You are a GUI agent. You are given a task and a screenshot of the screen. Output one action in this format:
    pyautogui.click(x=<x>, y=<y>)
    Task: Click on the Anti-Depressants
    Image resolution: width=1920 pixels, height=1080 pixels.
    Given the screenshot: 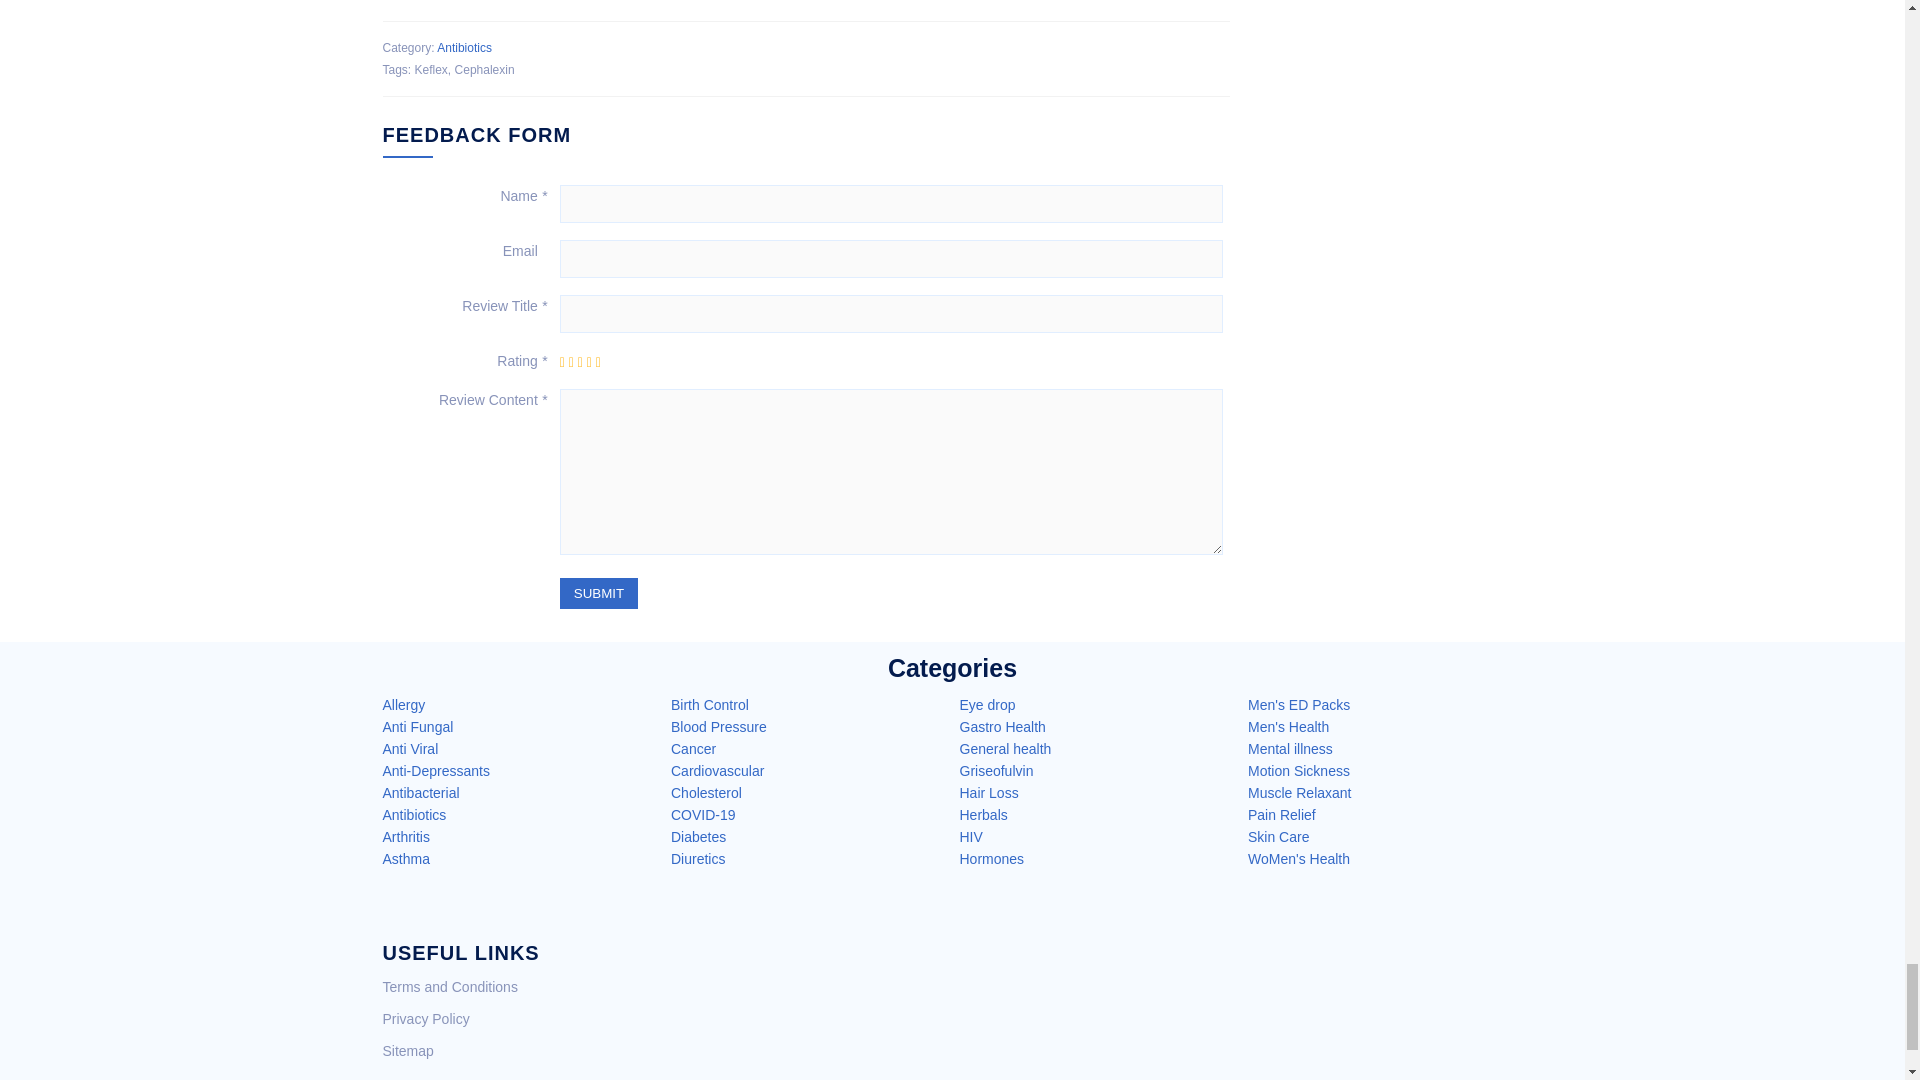 What is the action you would take?
    pyautogui.click(x=436, y=770)
    